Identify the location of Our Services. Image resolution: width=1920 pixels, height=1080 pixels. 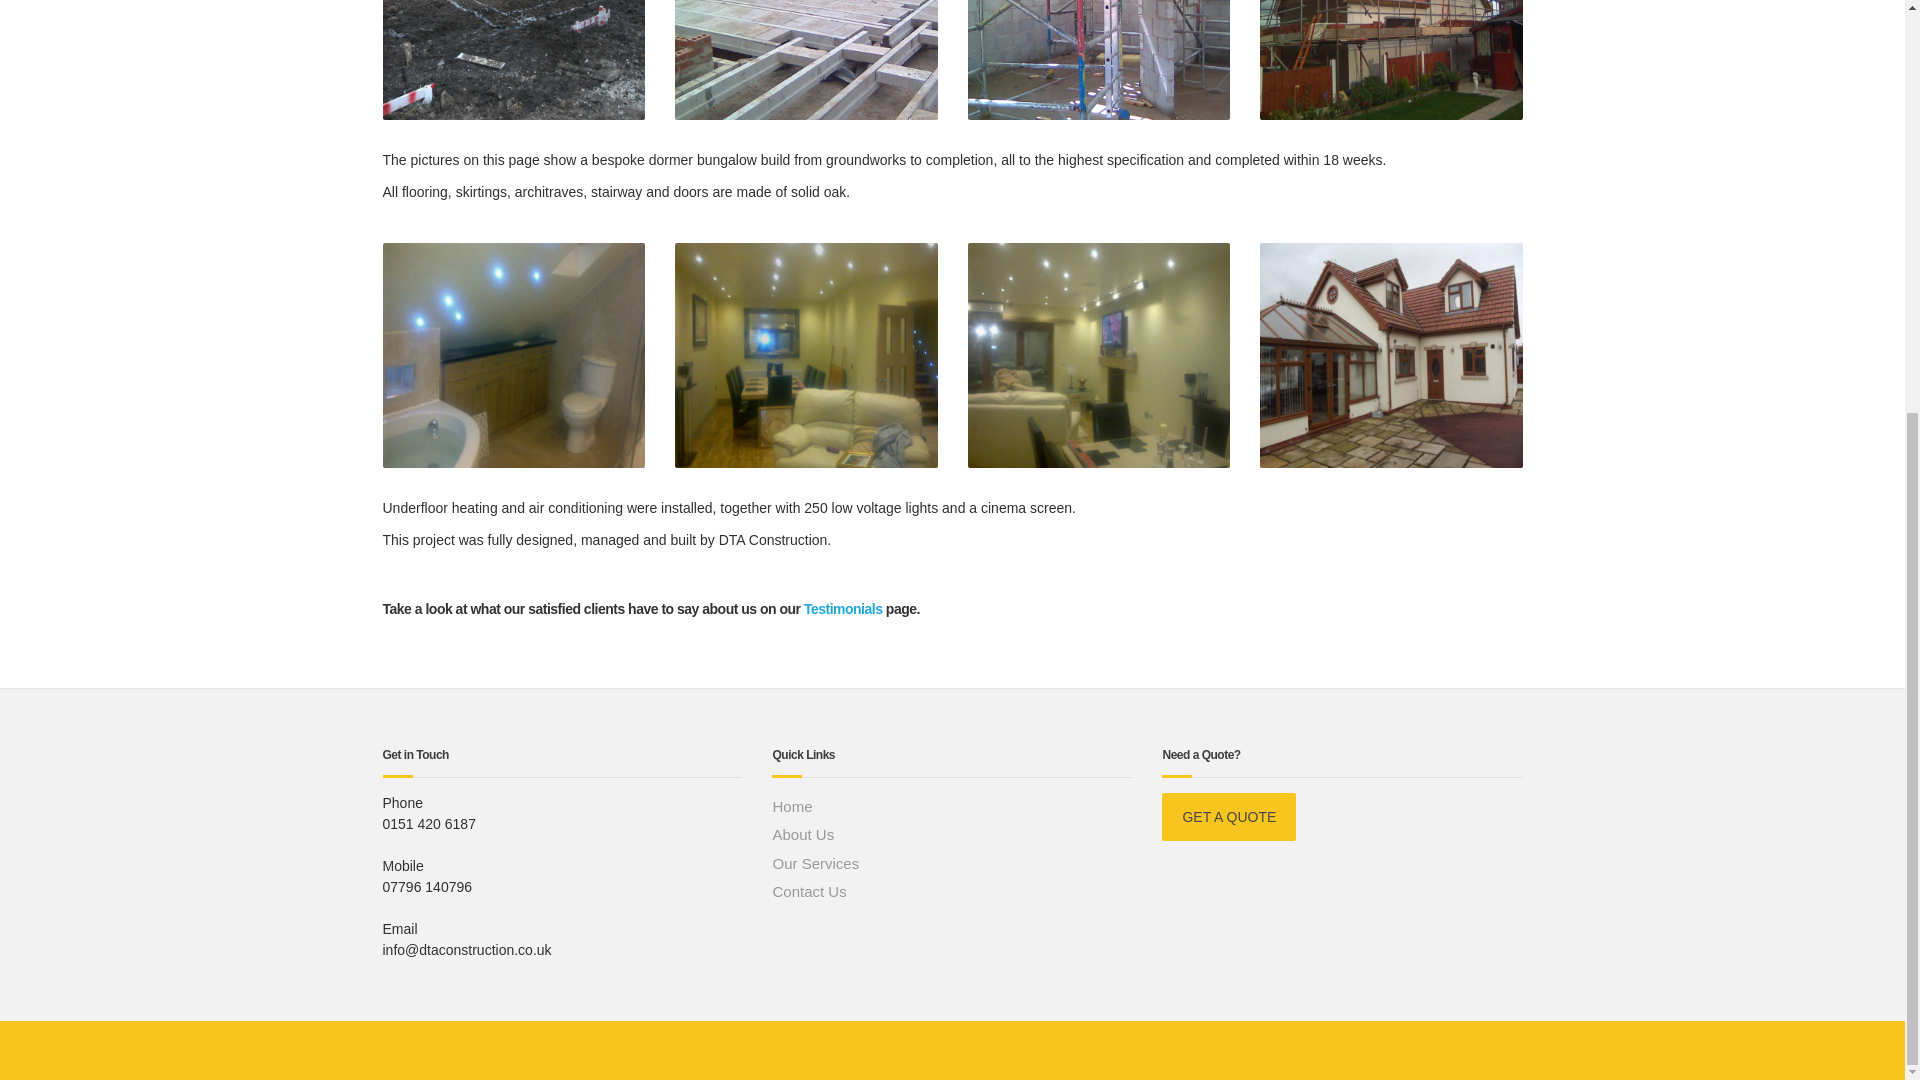
(952, 864).